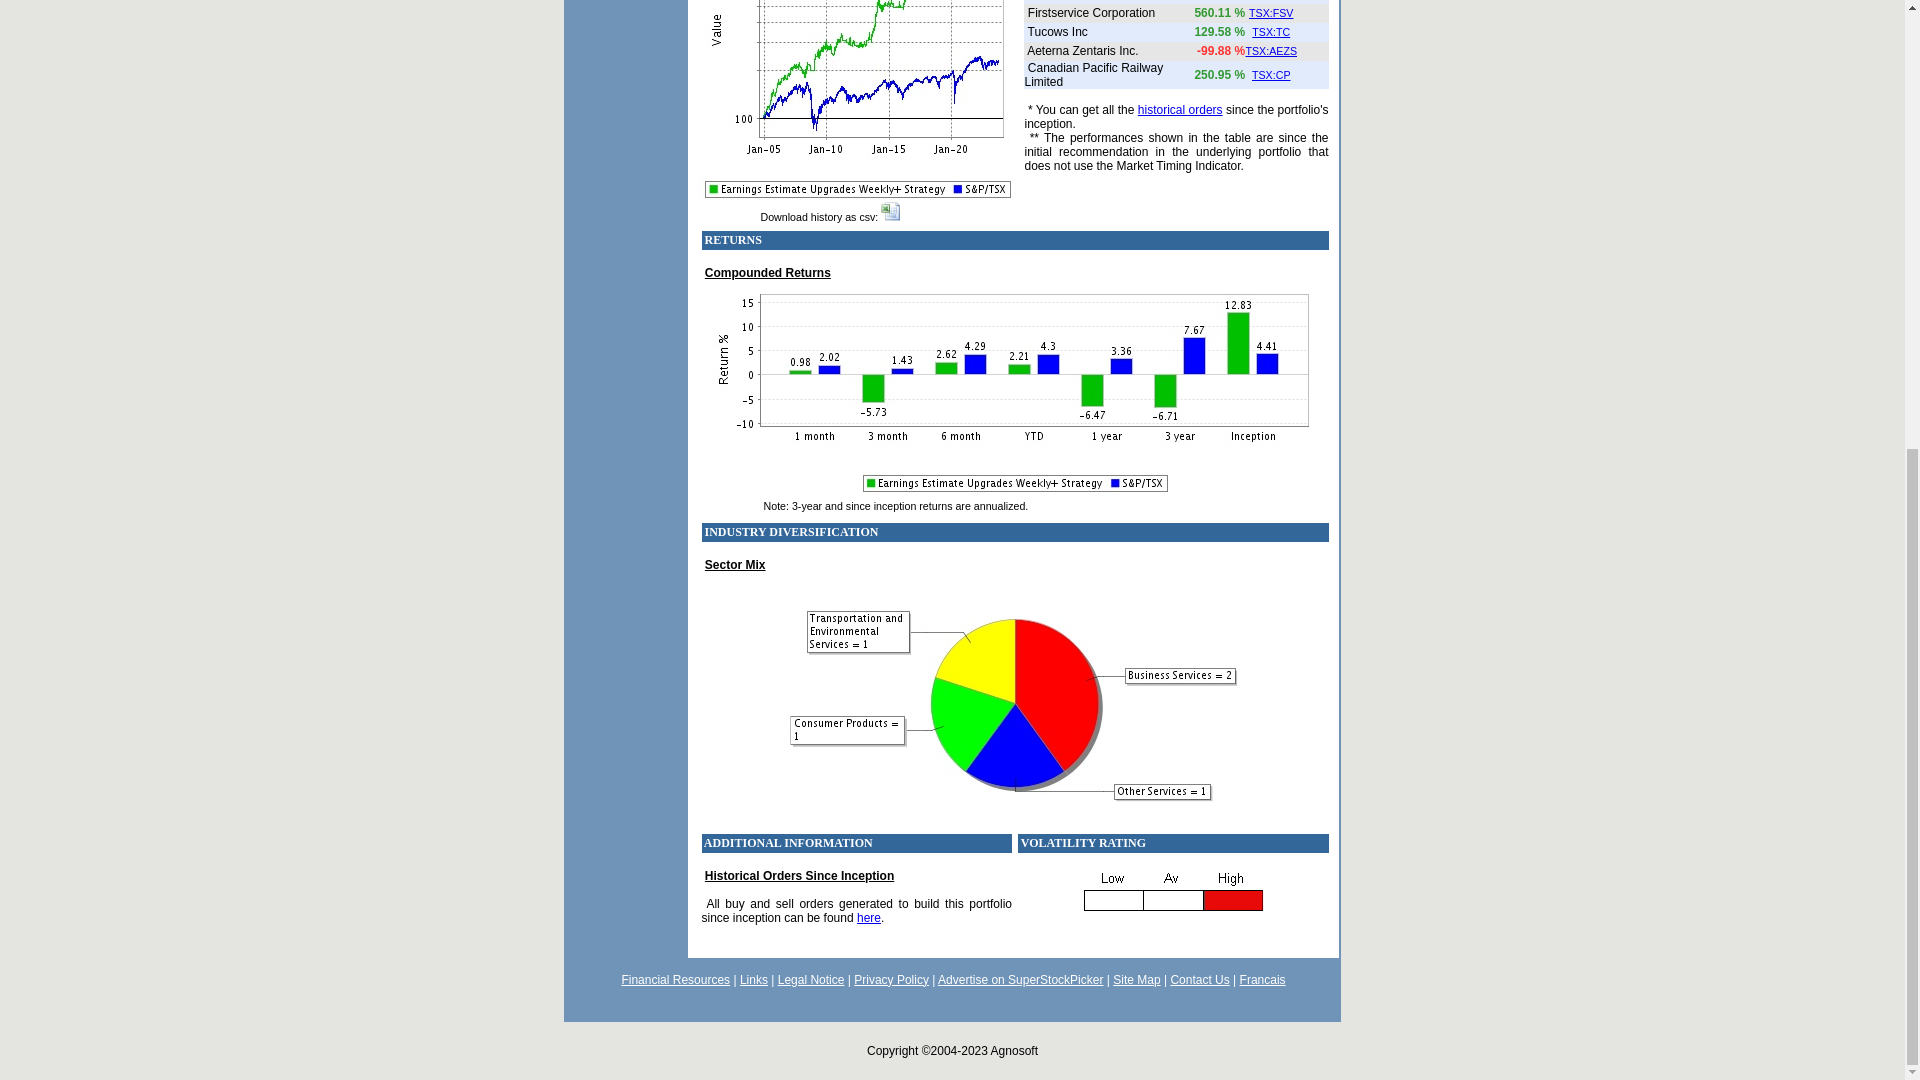 The width and height of the screenshot is (1920, 1080). What do you see at coordinates (868, 918) in the screenshot?
I see `here` at bounding box center [868, 918].